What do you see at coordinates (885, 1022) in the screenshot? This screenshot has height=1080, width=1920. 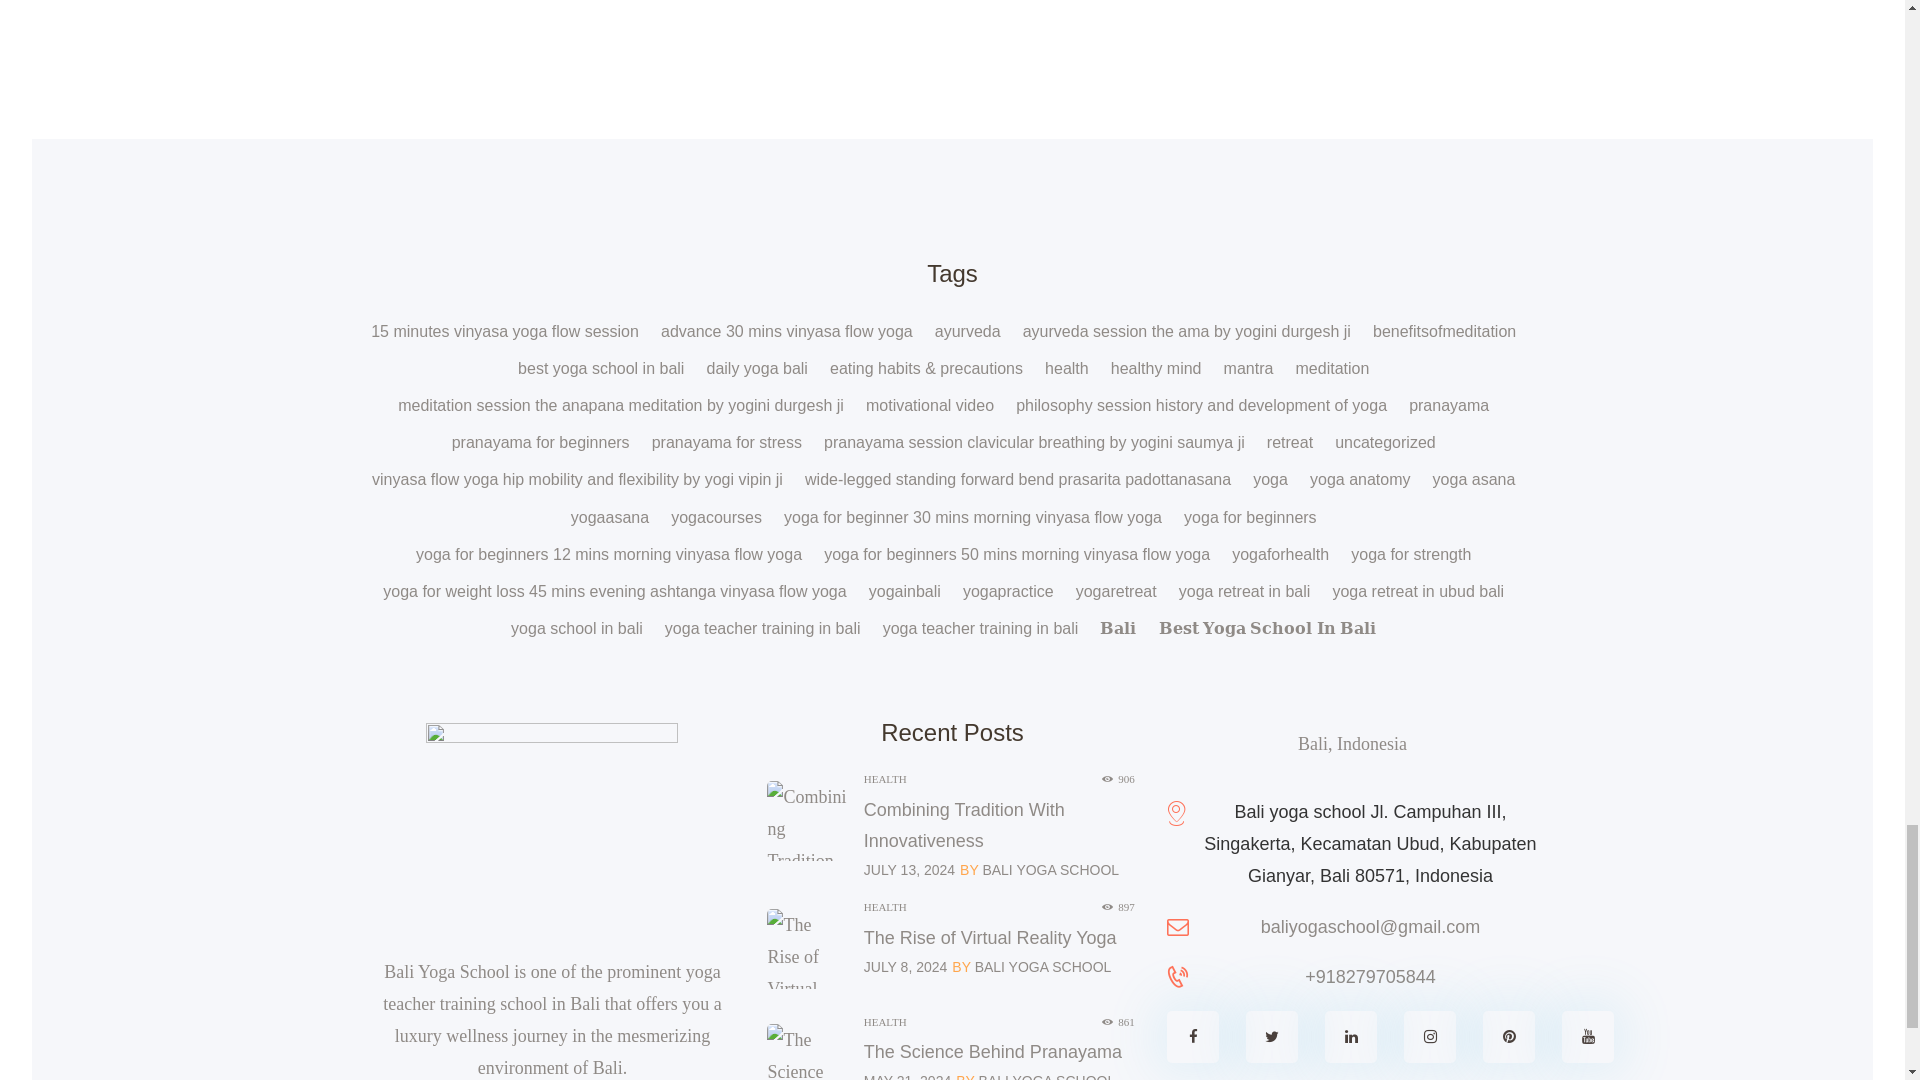 I see `View all posts in Health` at bounding box center [885, 1022].